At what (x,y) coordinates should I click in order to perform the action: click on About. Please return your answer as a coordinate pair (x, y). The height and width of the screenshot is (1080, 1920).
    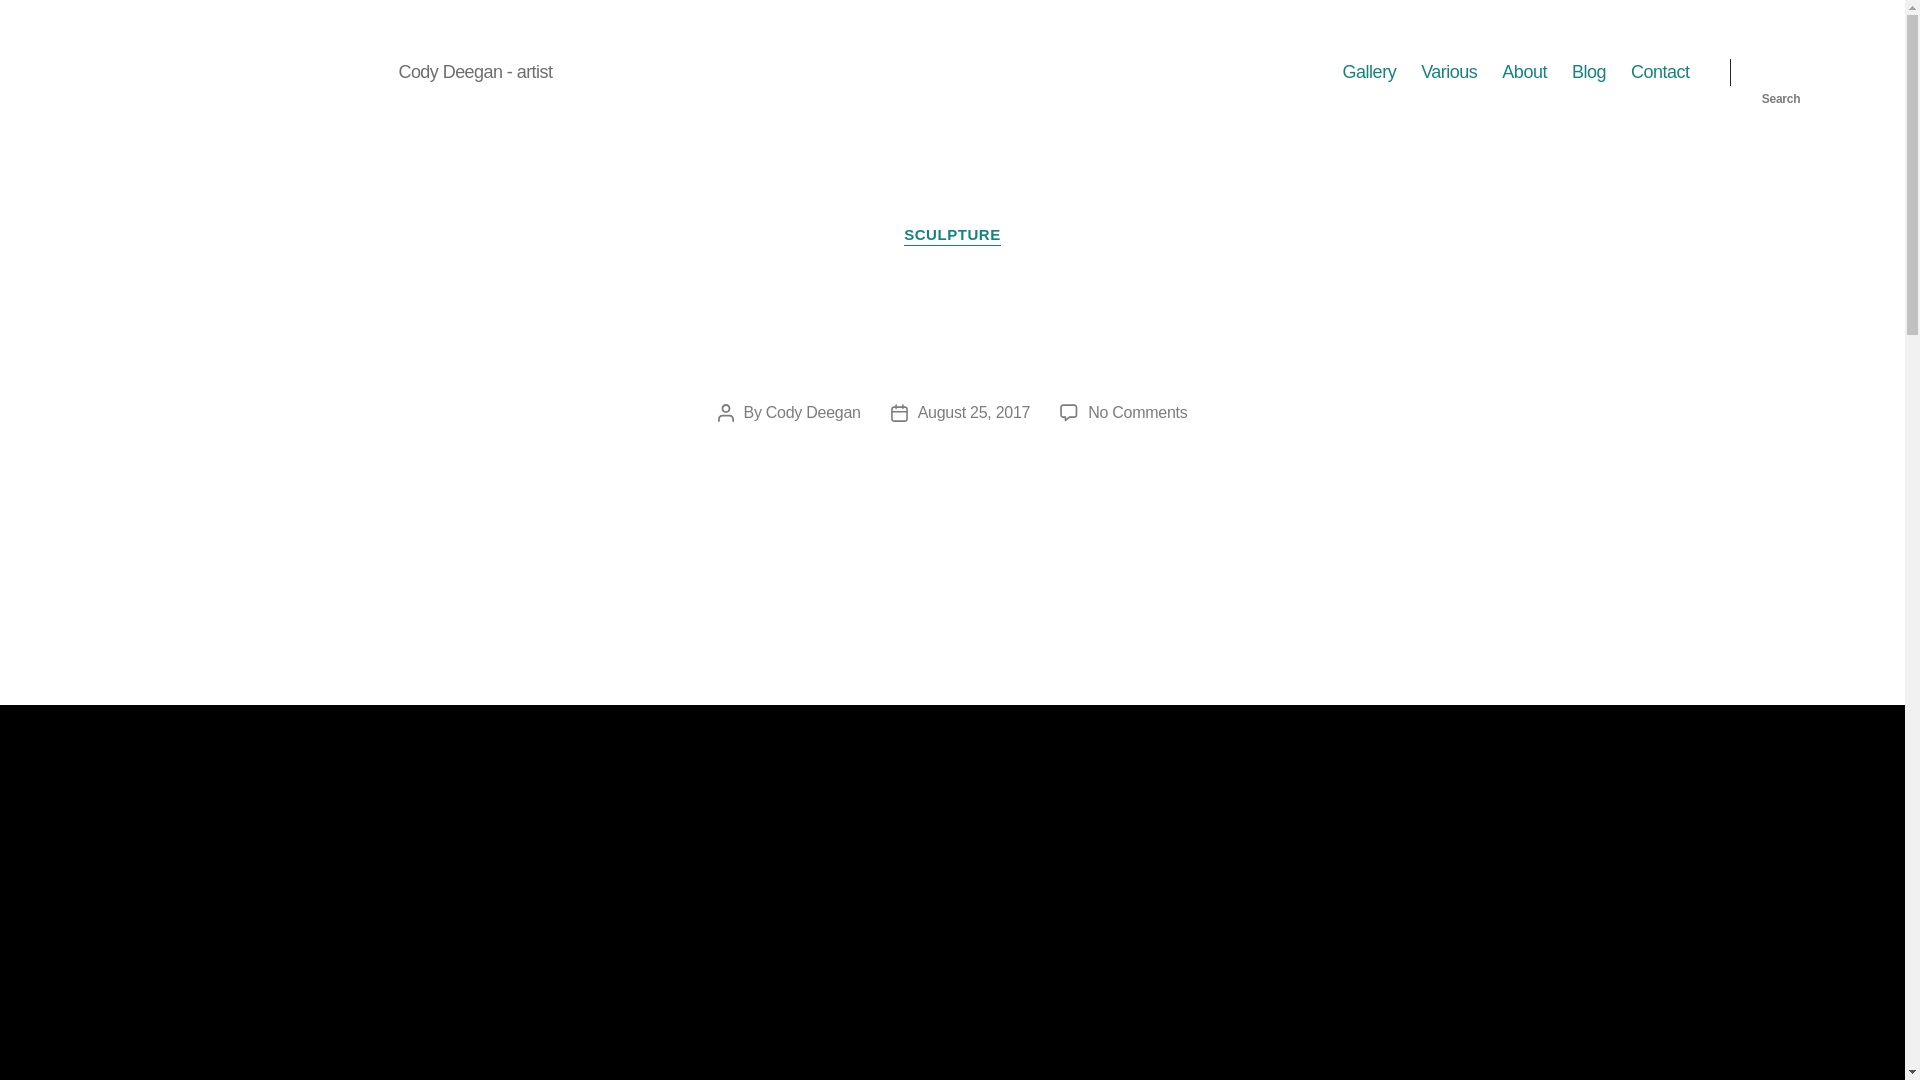
    Looking at the image, I should click on (1524, 72).